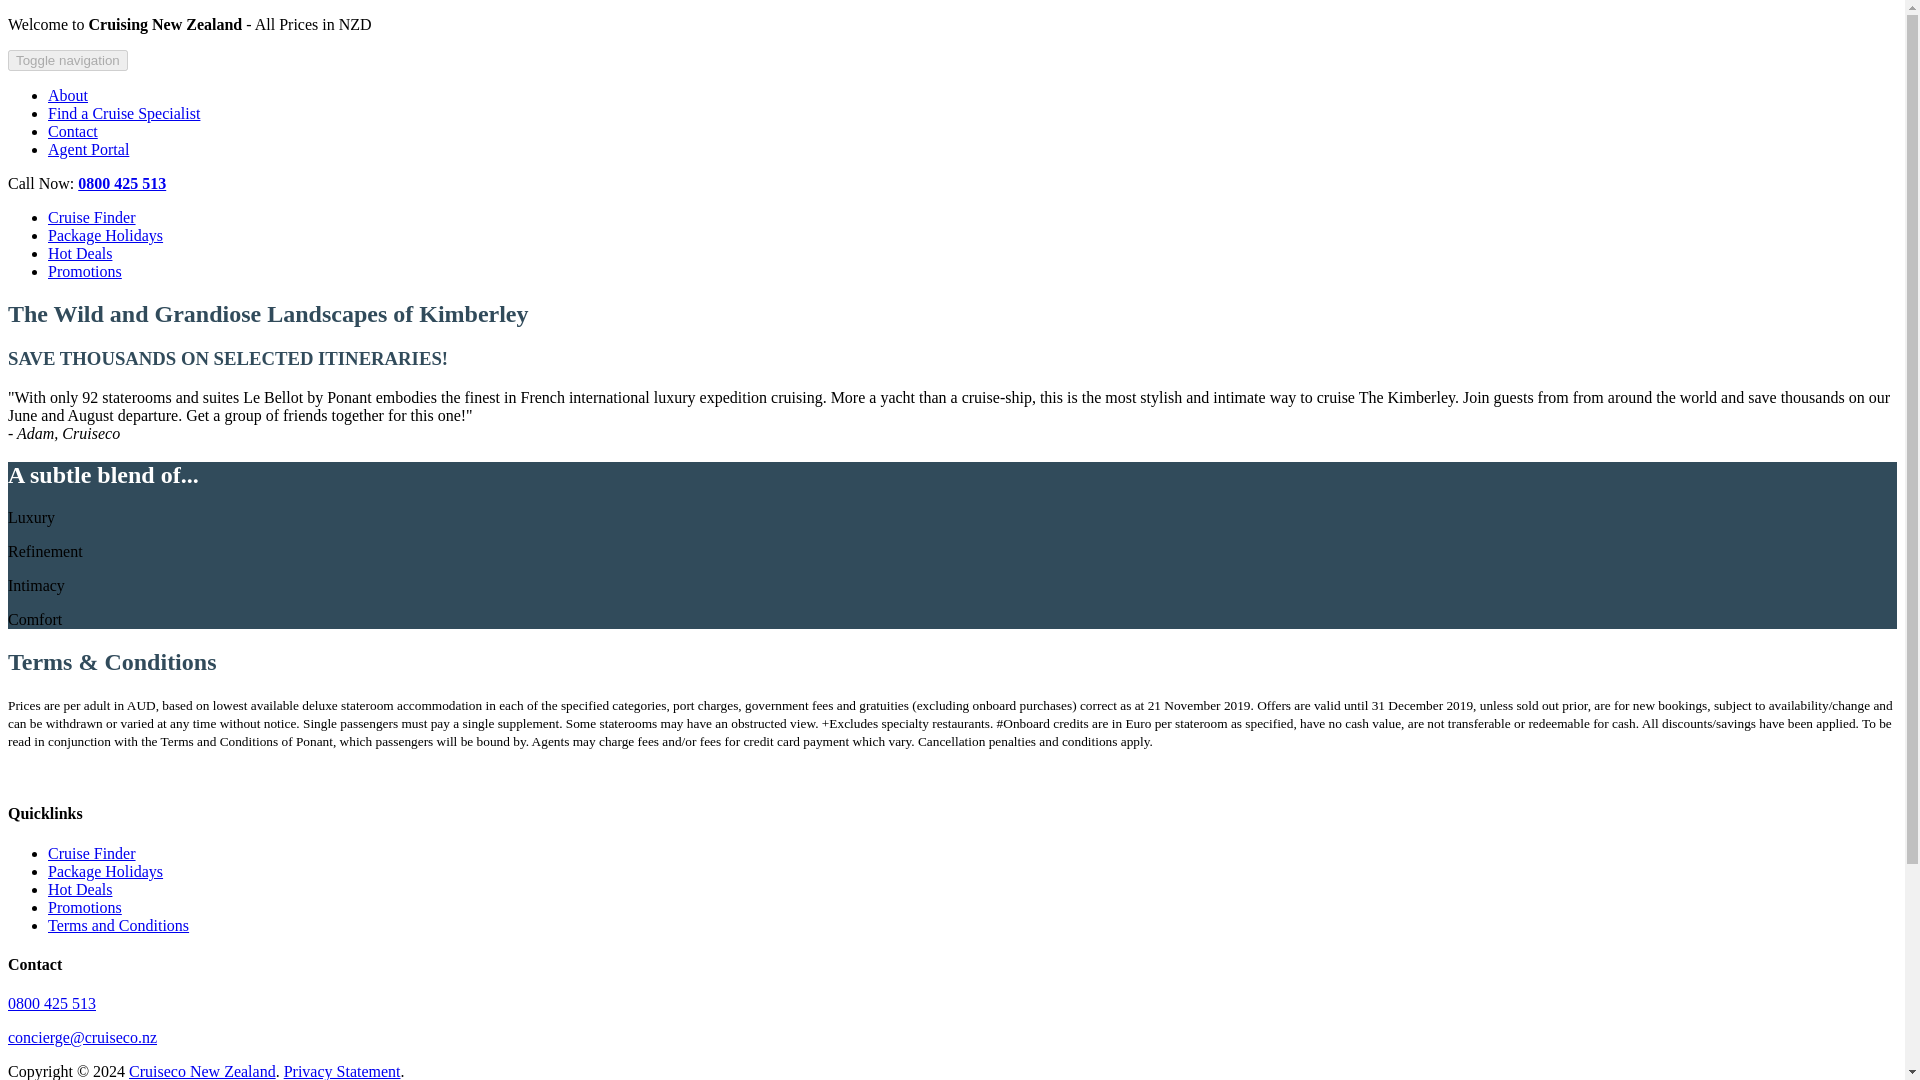  What do you see at coordinates (85, 906) in the screenshot?
I see `Promotions` at bounding box center [85, 906].